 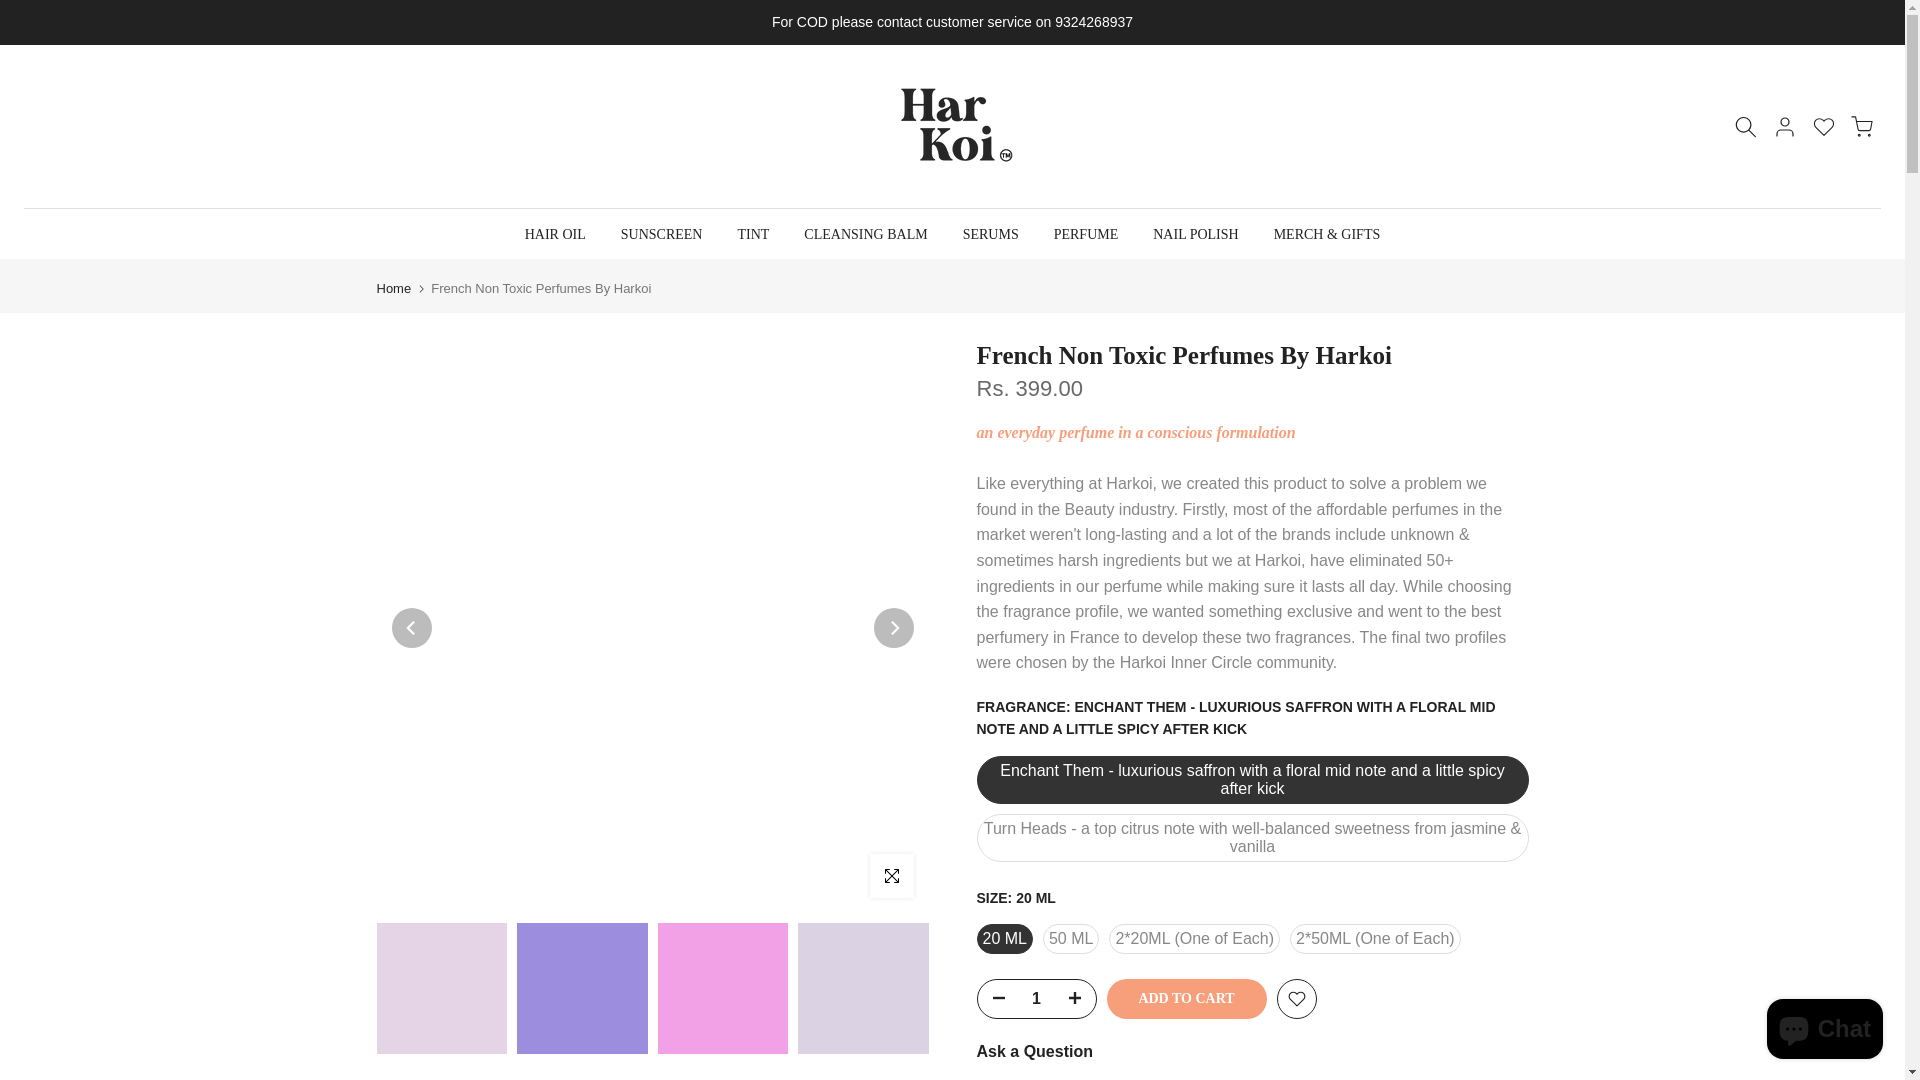 What do you see at coordinates (1034, 1051) in the screenshot?
I see `Ask a Question` at bounding box center [1034, 1051].